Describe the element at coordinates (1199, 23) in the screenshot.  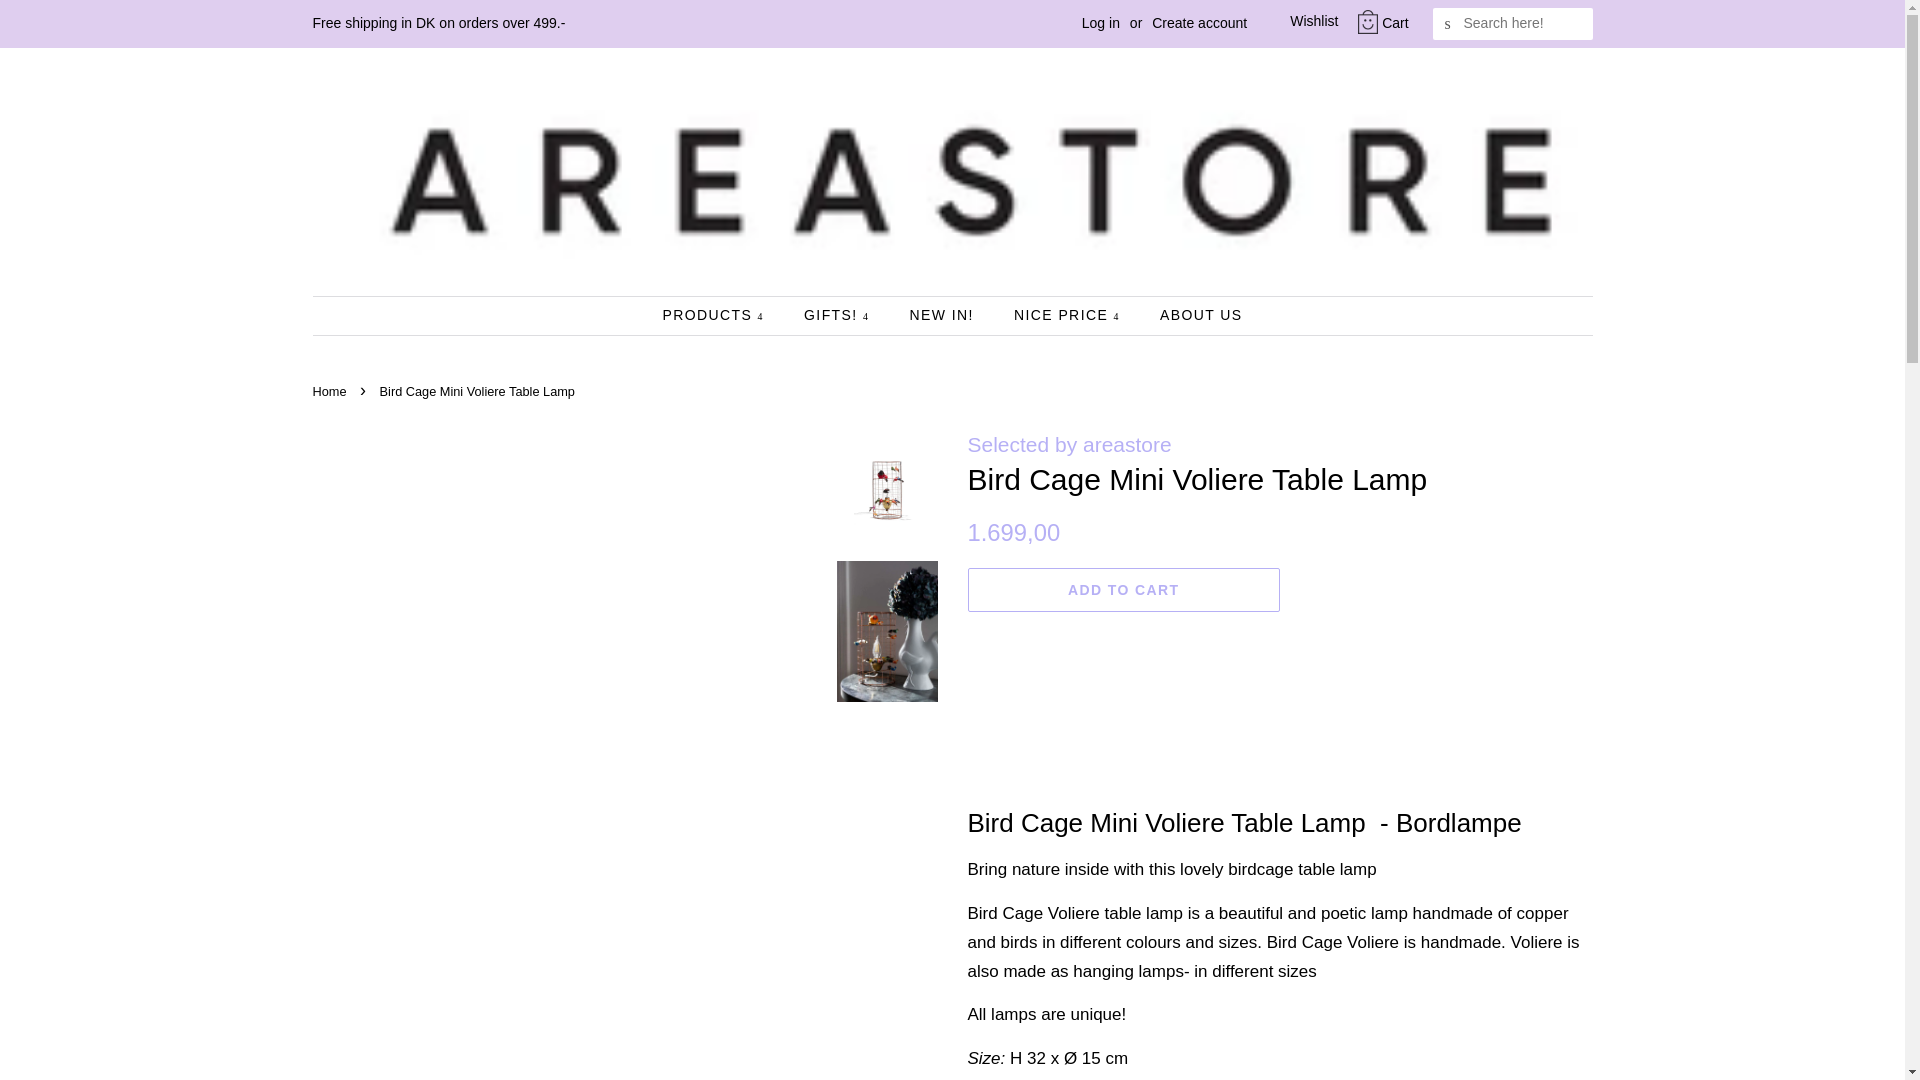
I see `Create account` at that location.